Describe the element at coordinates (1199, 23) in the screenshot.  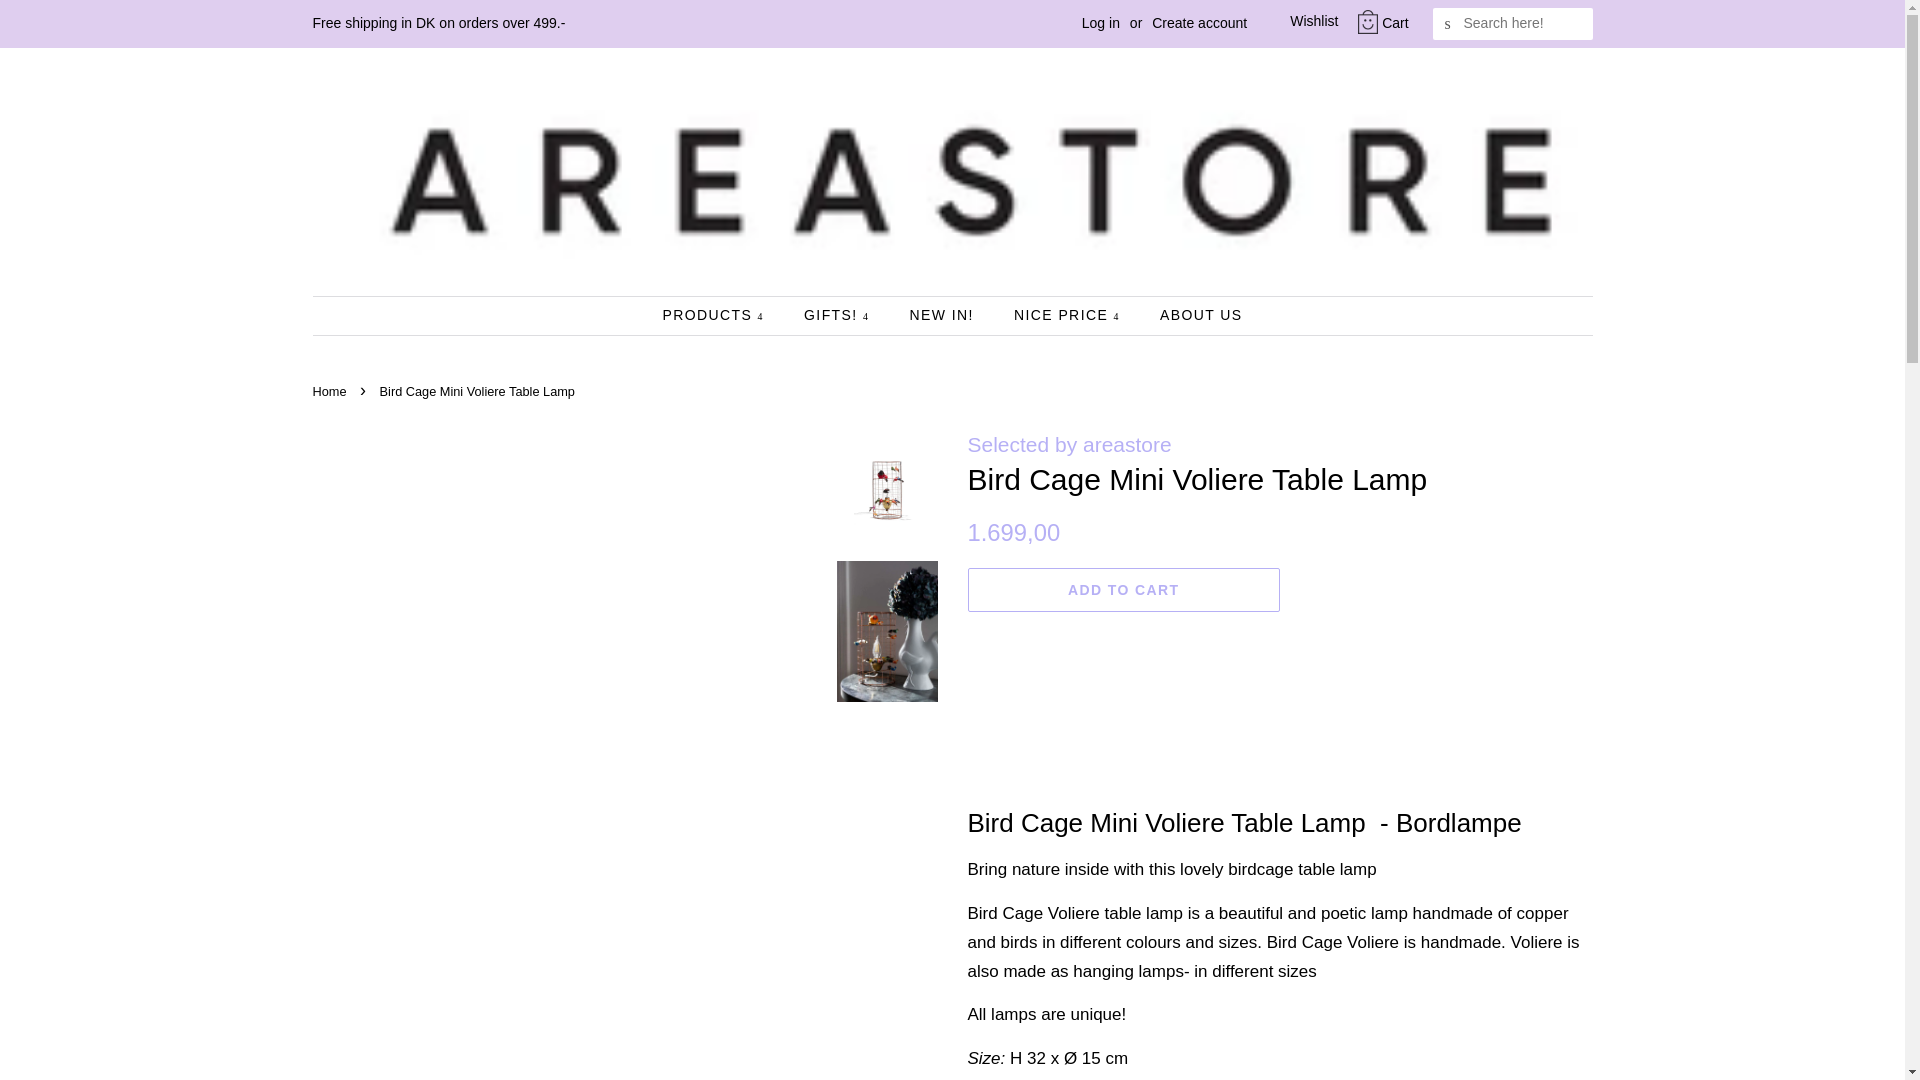
I see `Create account` at that location.